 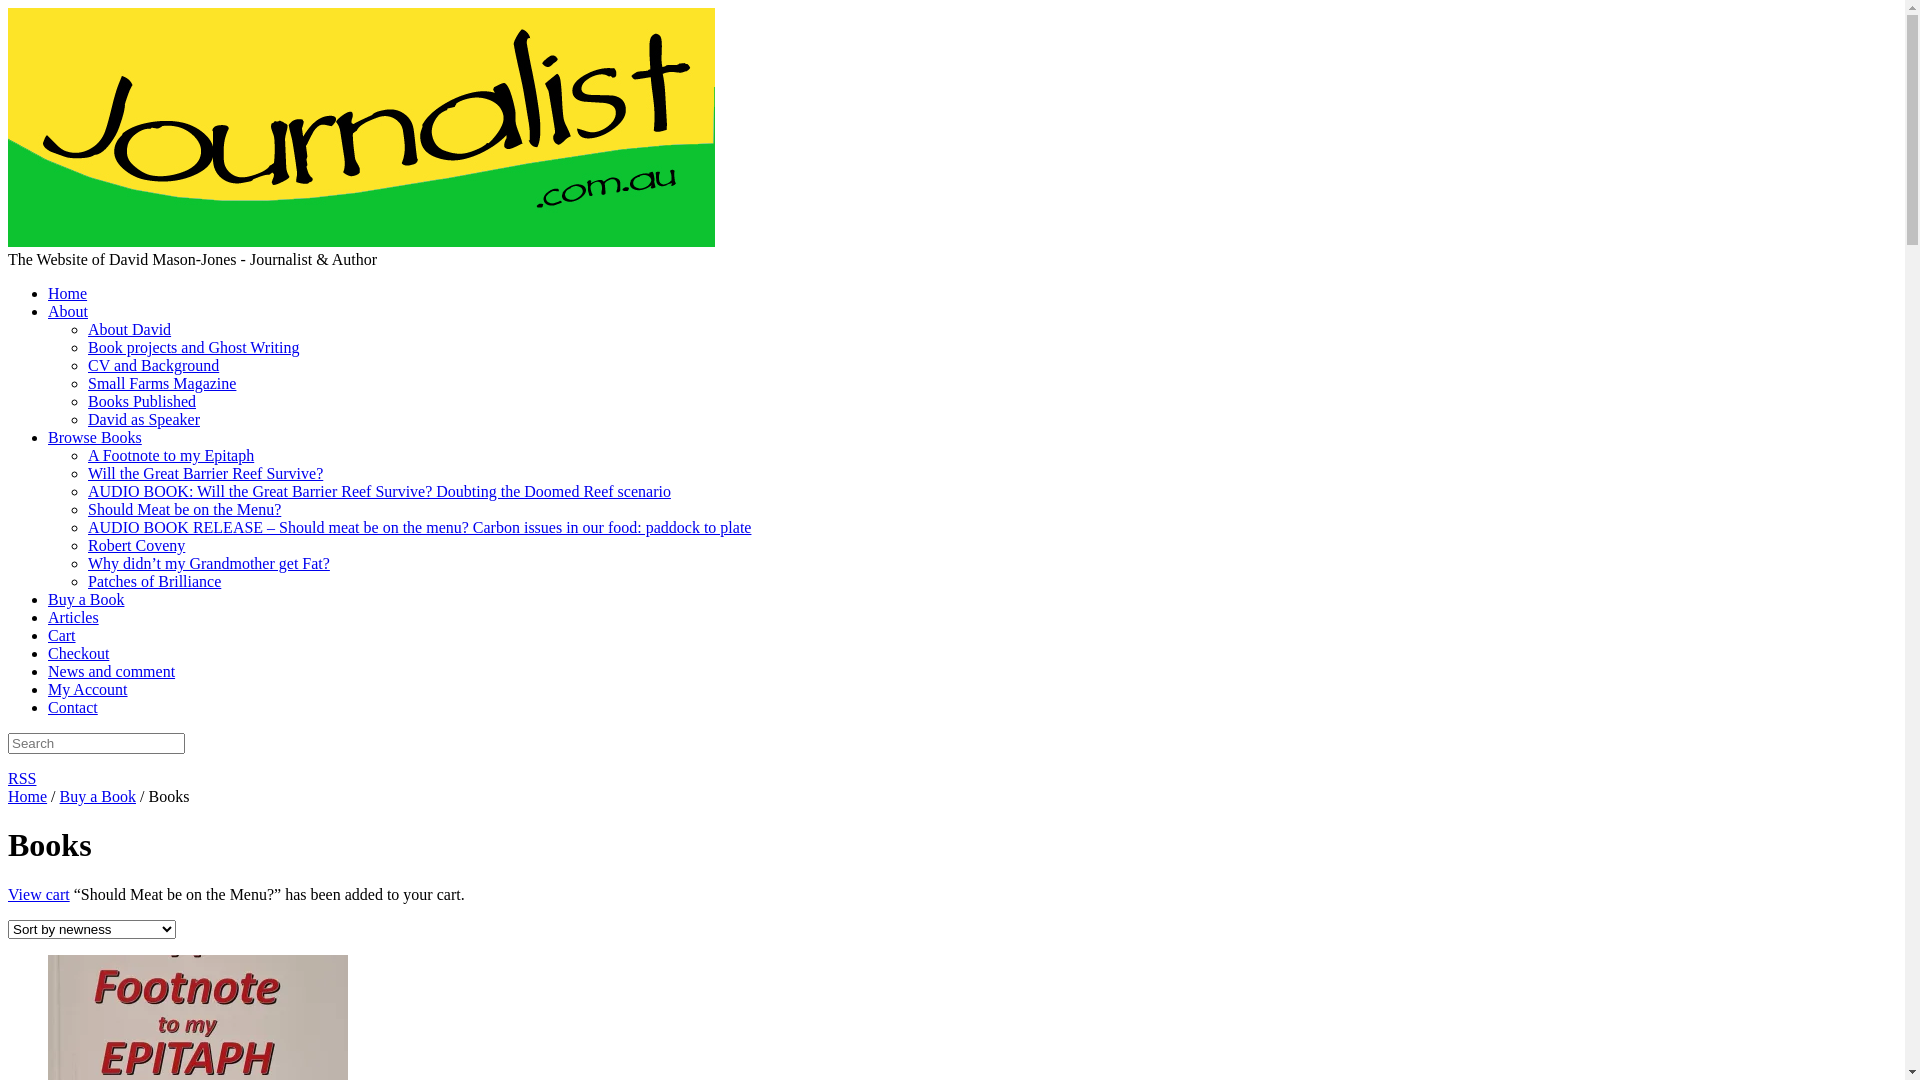 What do you see at coordinates (142, 402) in the screenshot?
I see `Books Published` at bounding box center [142, 402].